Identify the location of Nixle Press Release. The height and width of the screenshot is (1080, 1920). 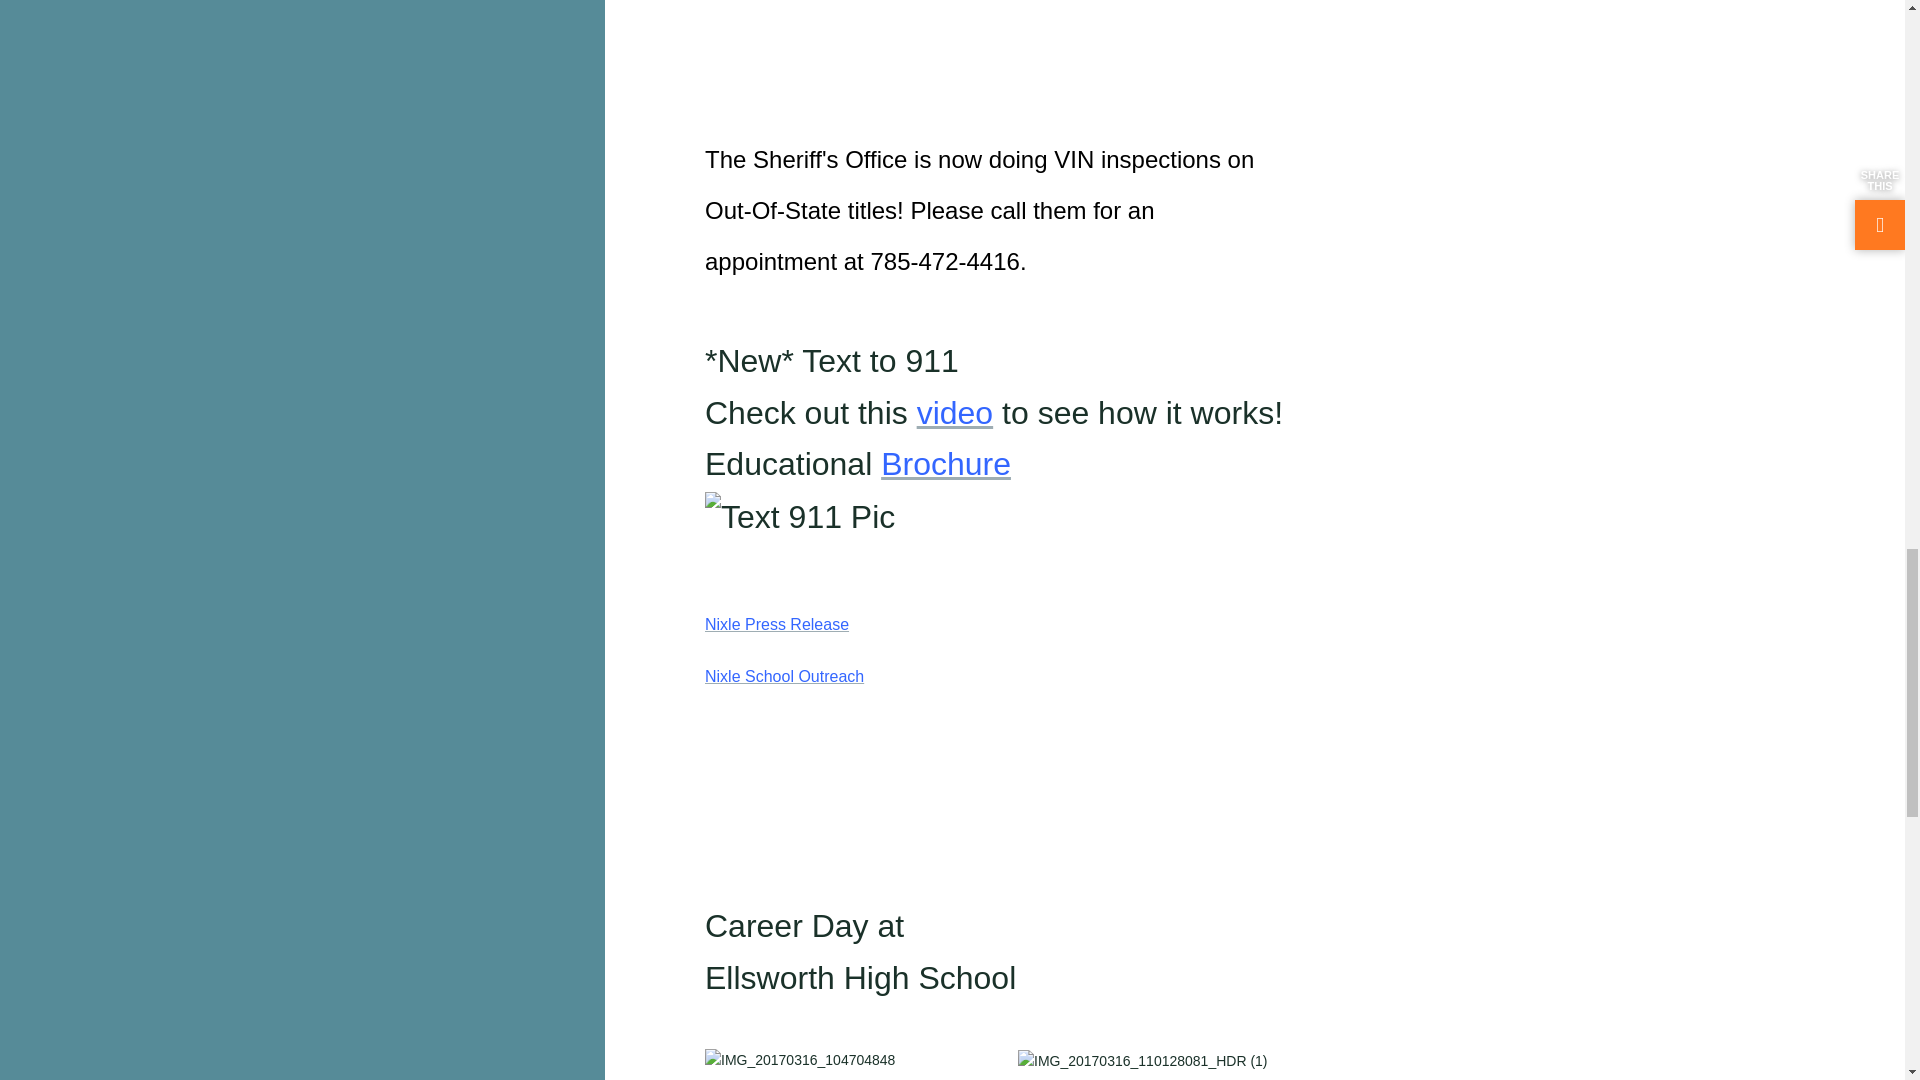
(776, 624).